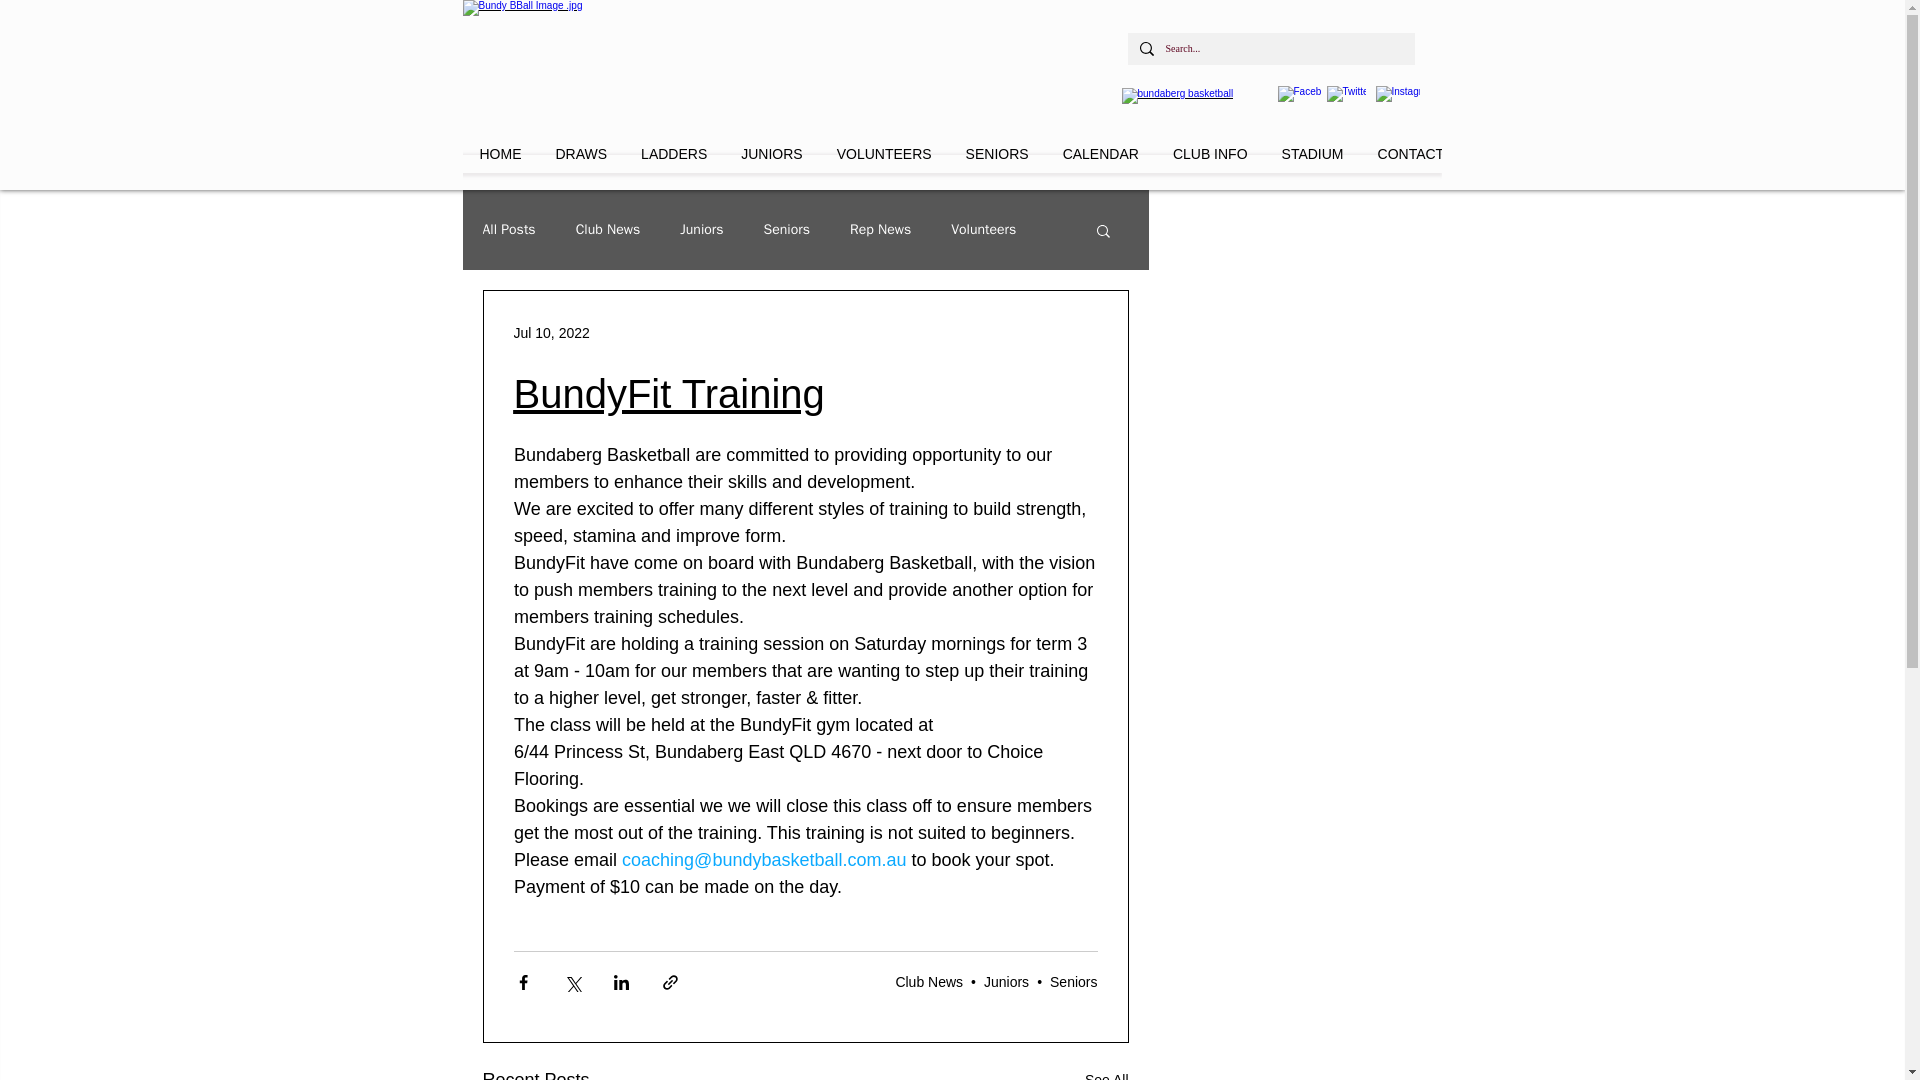  Describe the element at coordinates (1100, 163) in the screenshot. I see `CALENDAR` at that location.